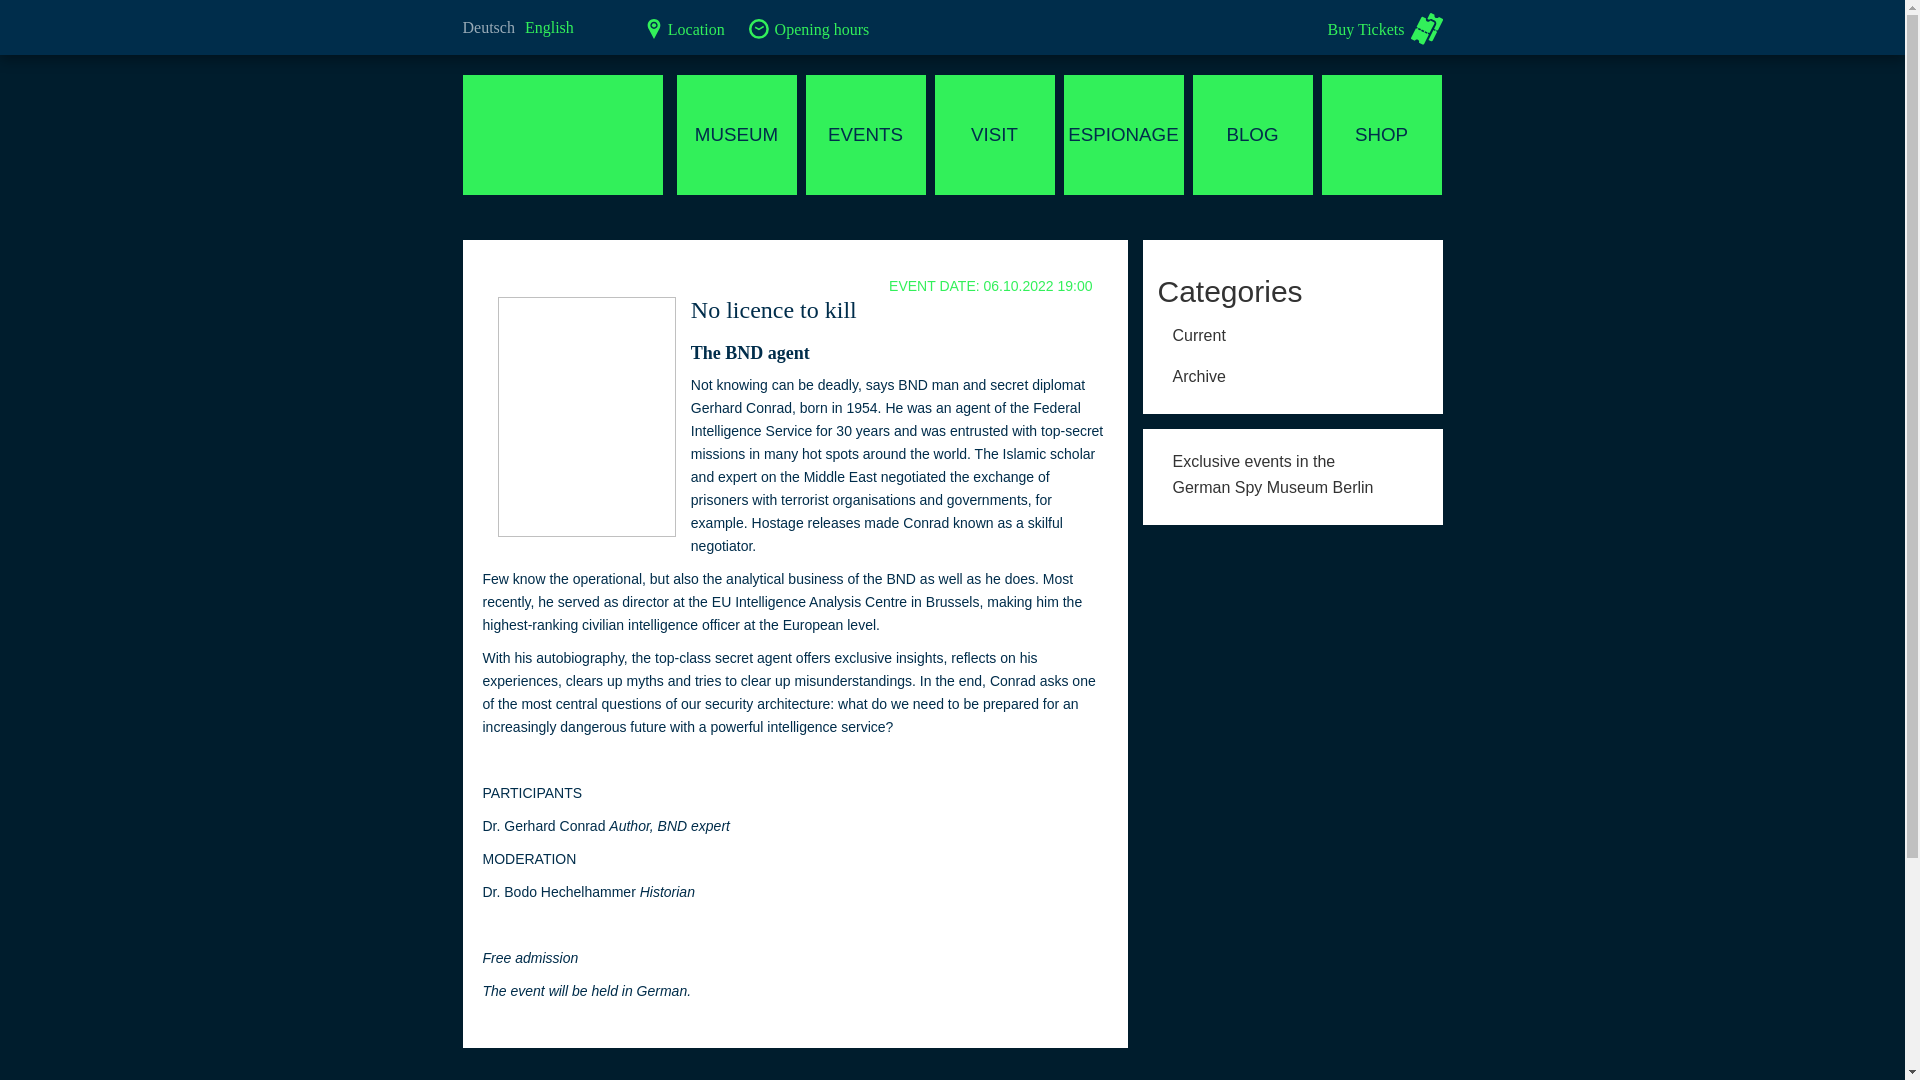  What do you see at coordinates (1382, 134) in the screenshot?
I see `SHOP` at bounding box center [1382, 134].